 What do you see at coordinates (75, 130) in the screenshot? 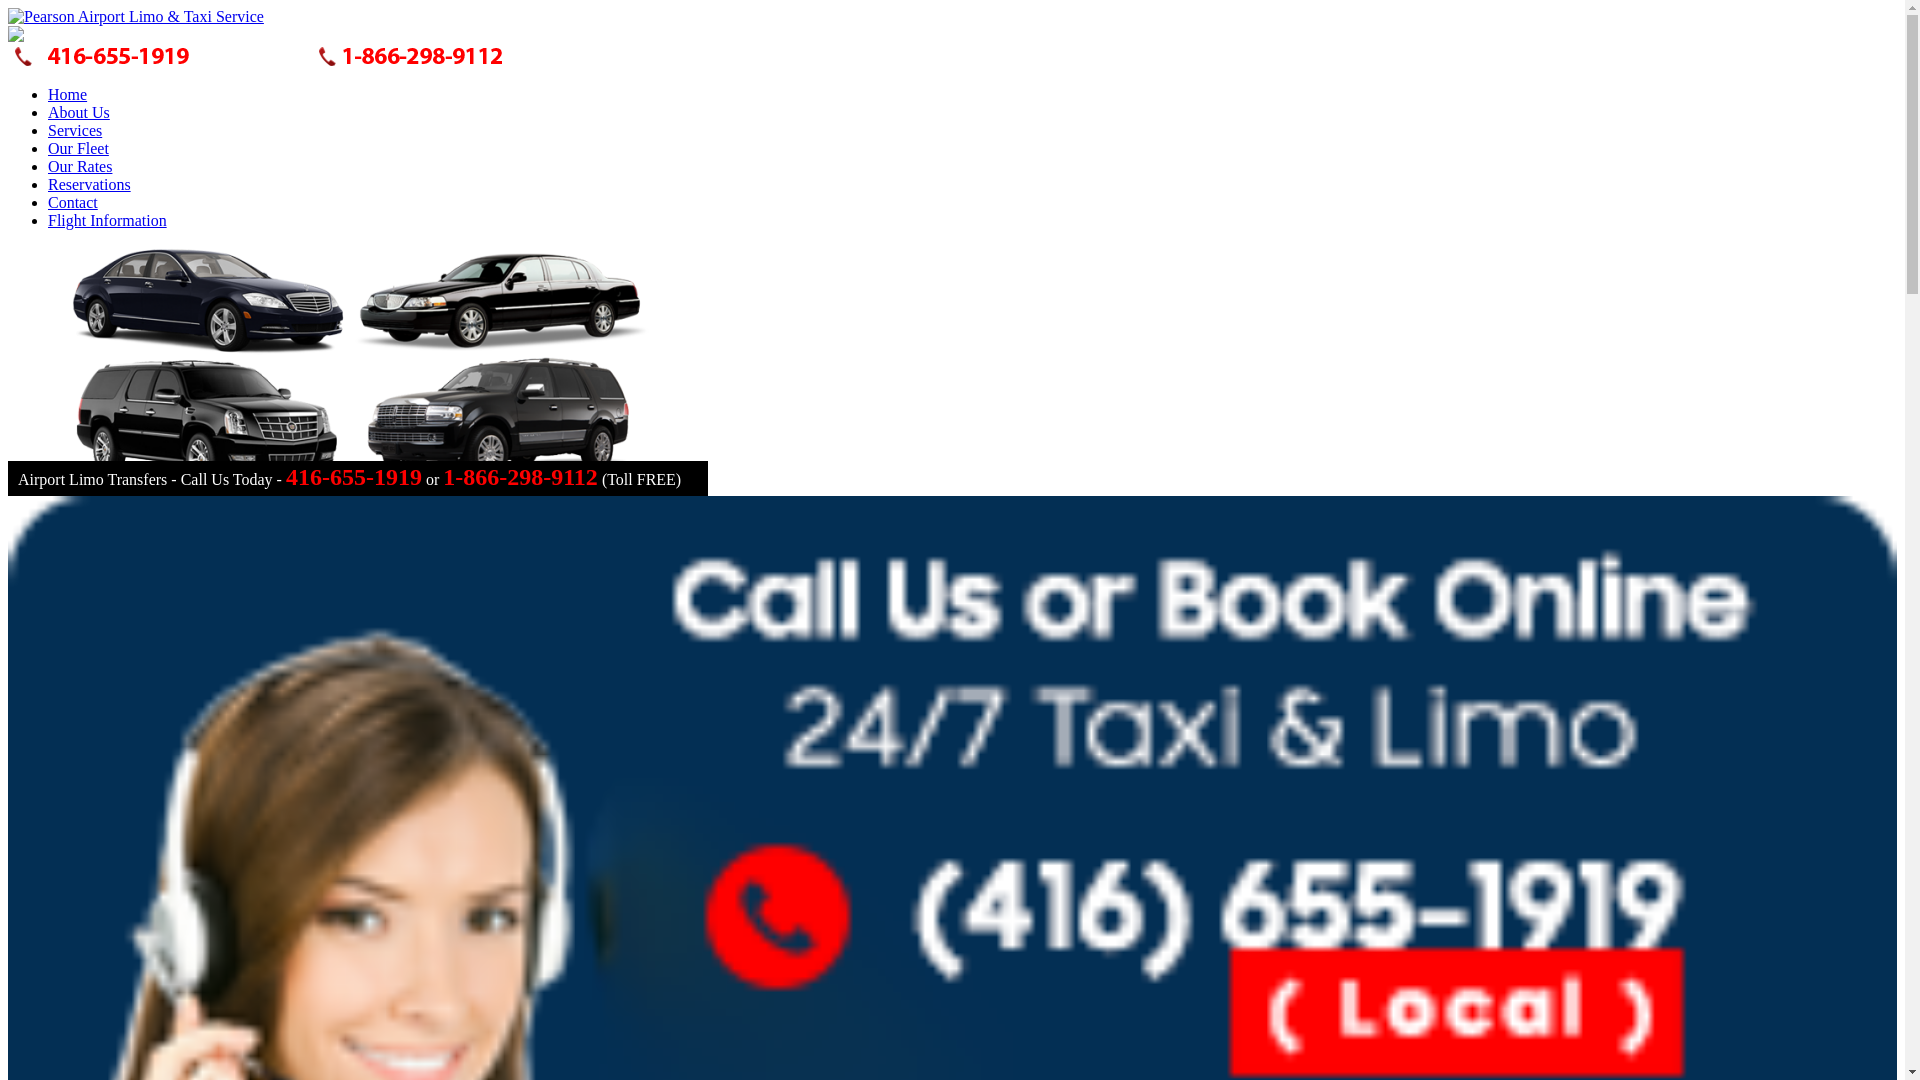
I see `Services` at bounding box center [75, 130].